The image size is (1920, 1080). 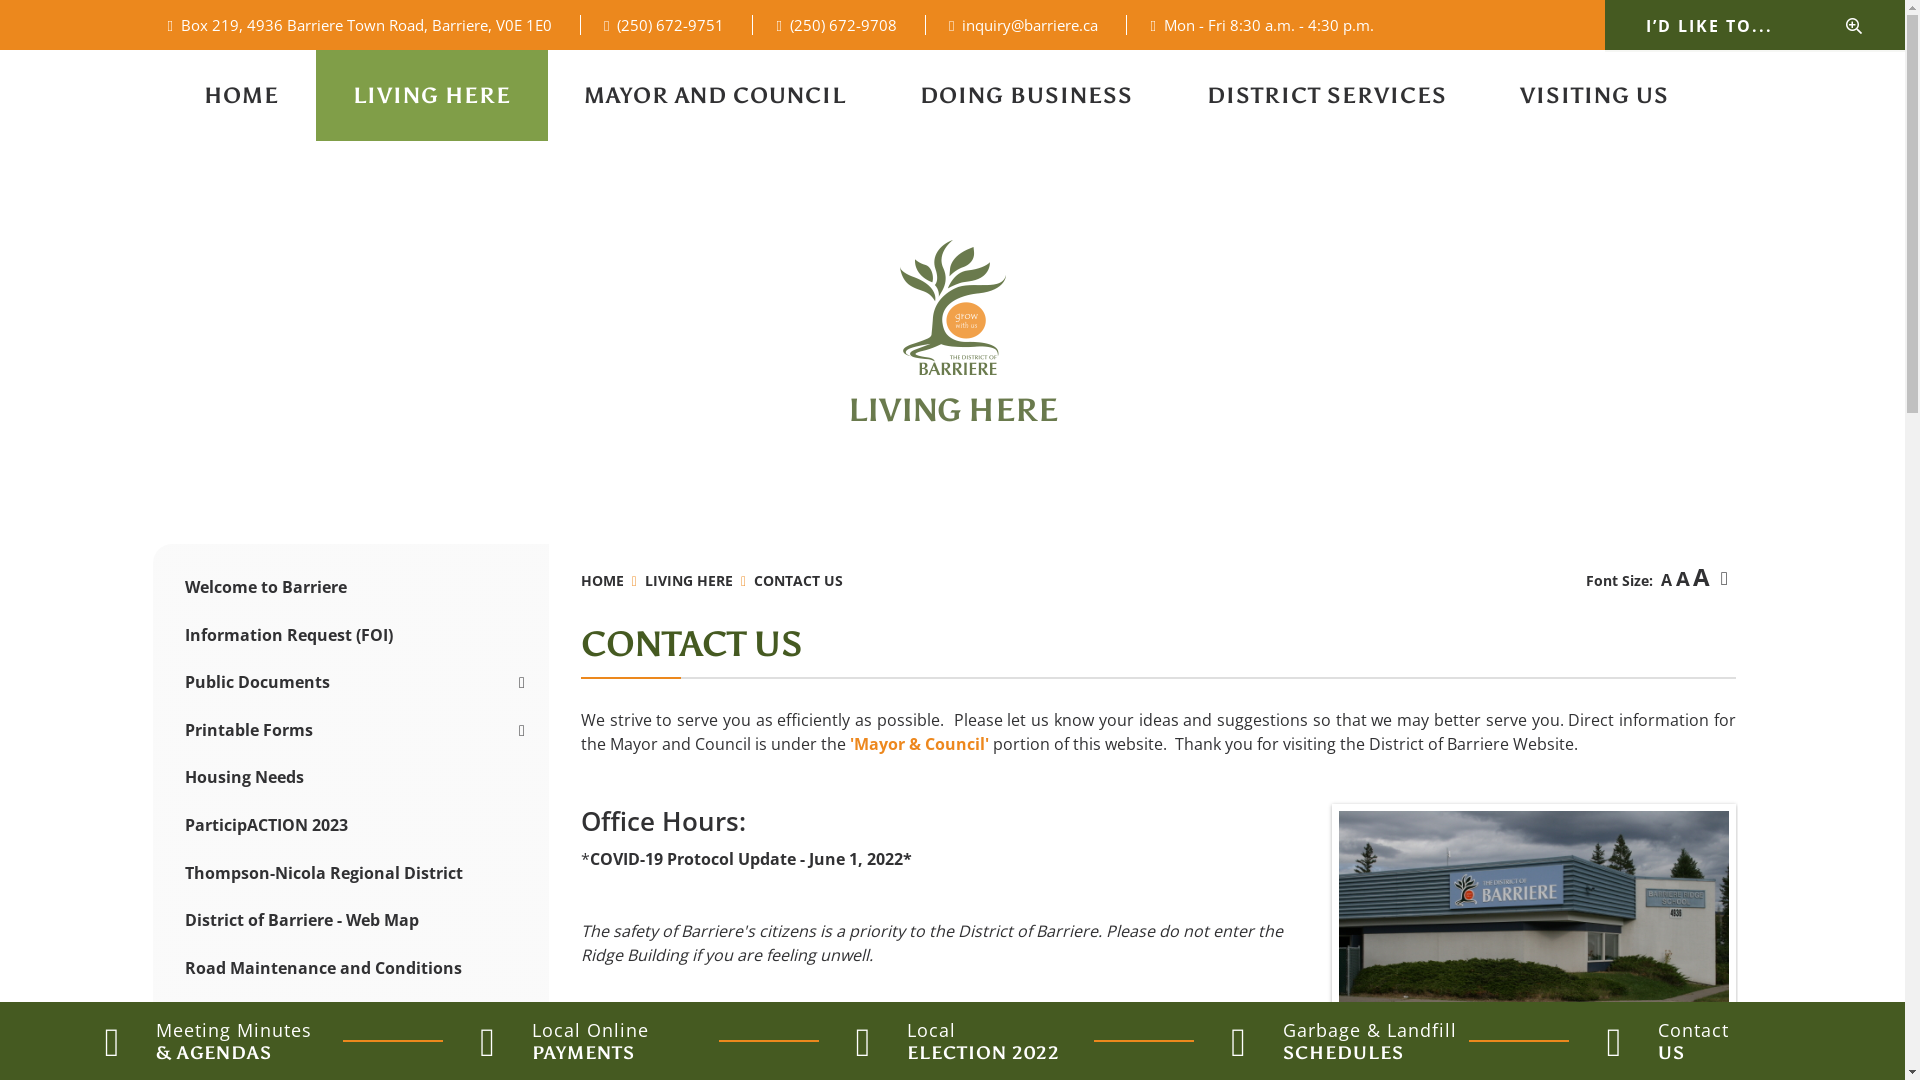 I want to click on District of Barriere - Web Map, so click(x=350, y=920).